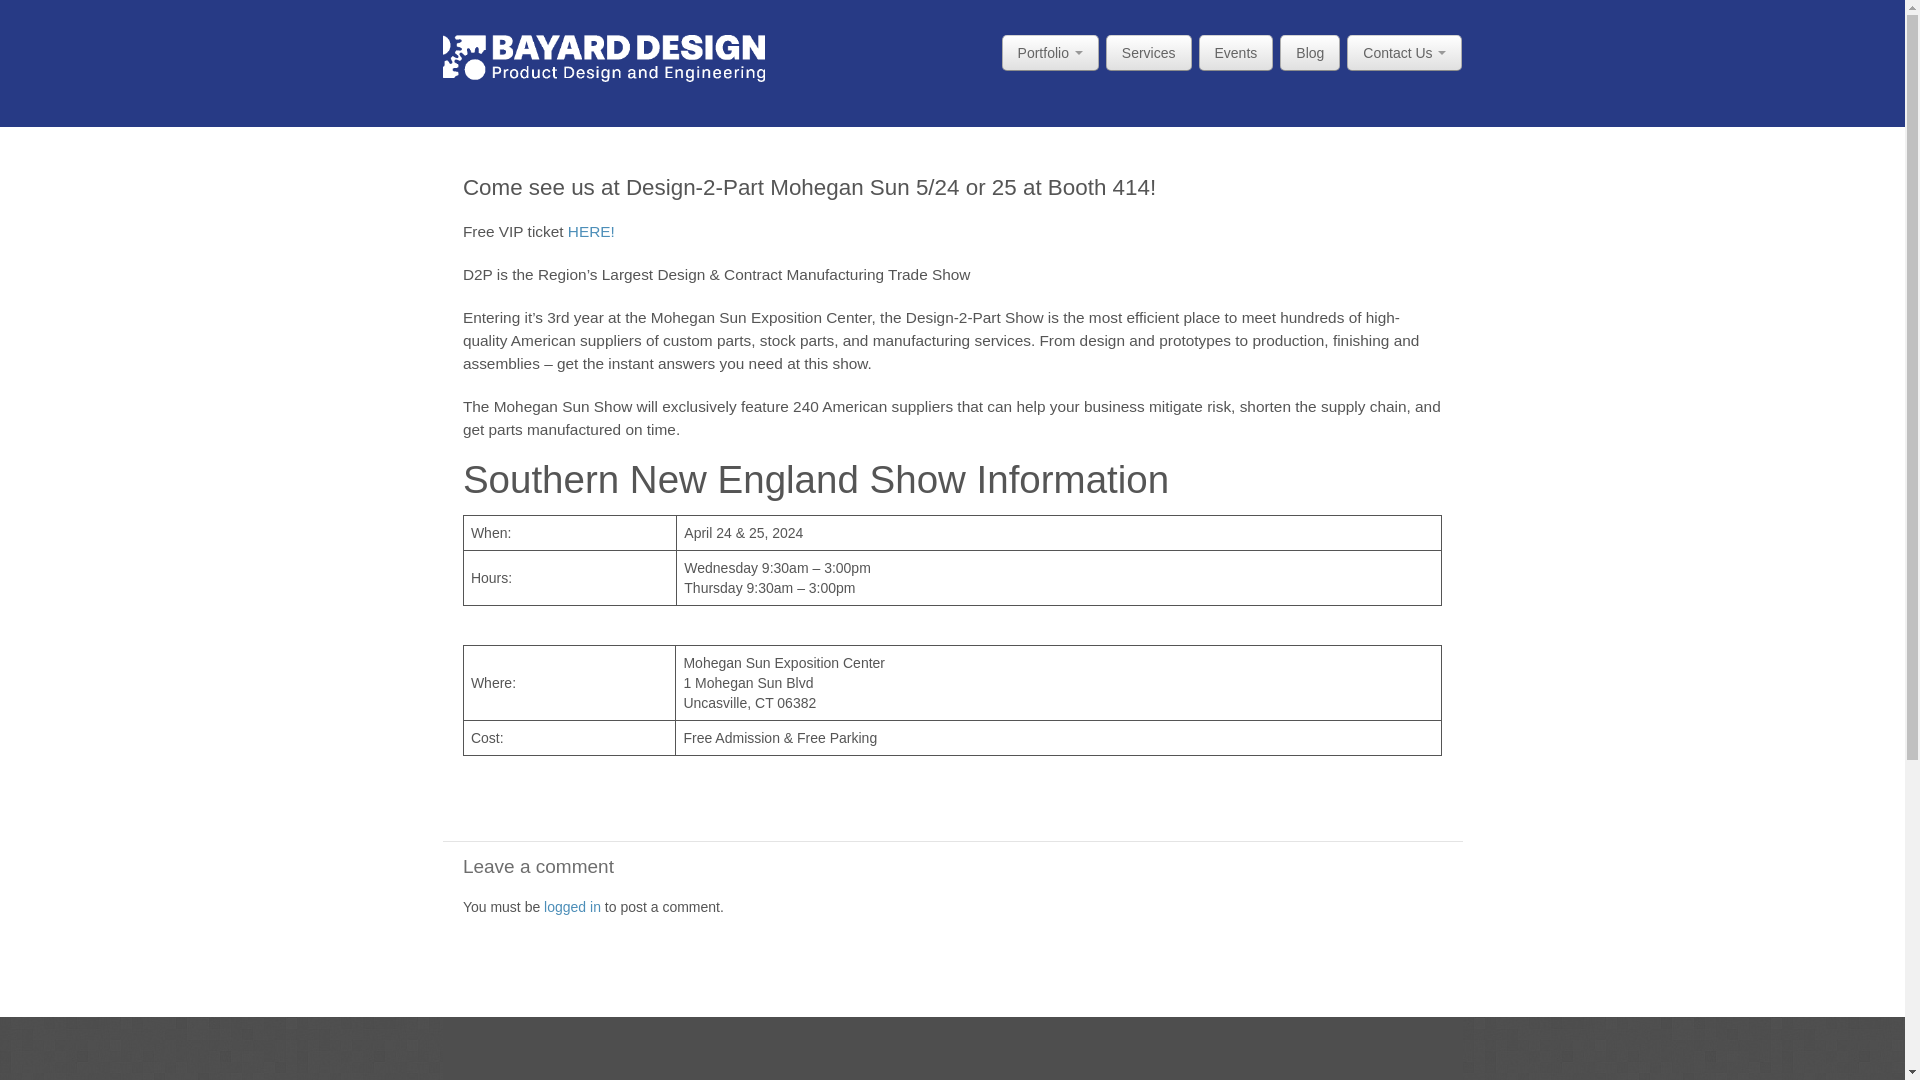 The width and height of the screenshot is (1920, 1080). I want to click on Portfolio, so click(1050, 52).